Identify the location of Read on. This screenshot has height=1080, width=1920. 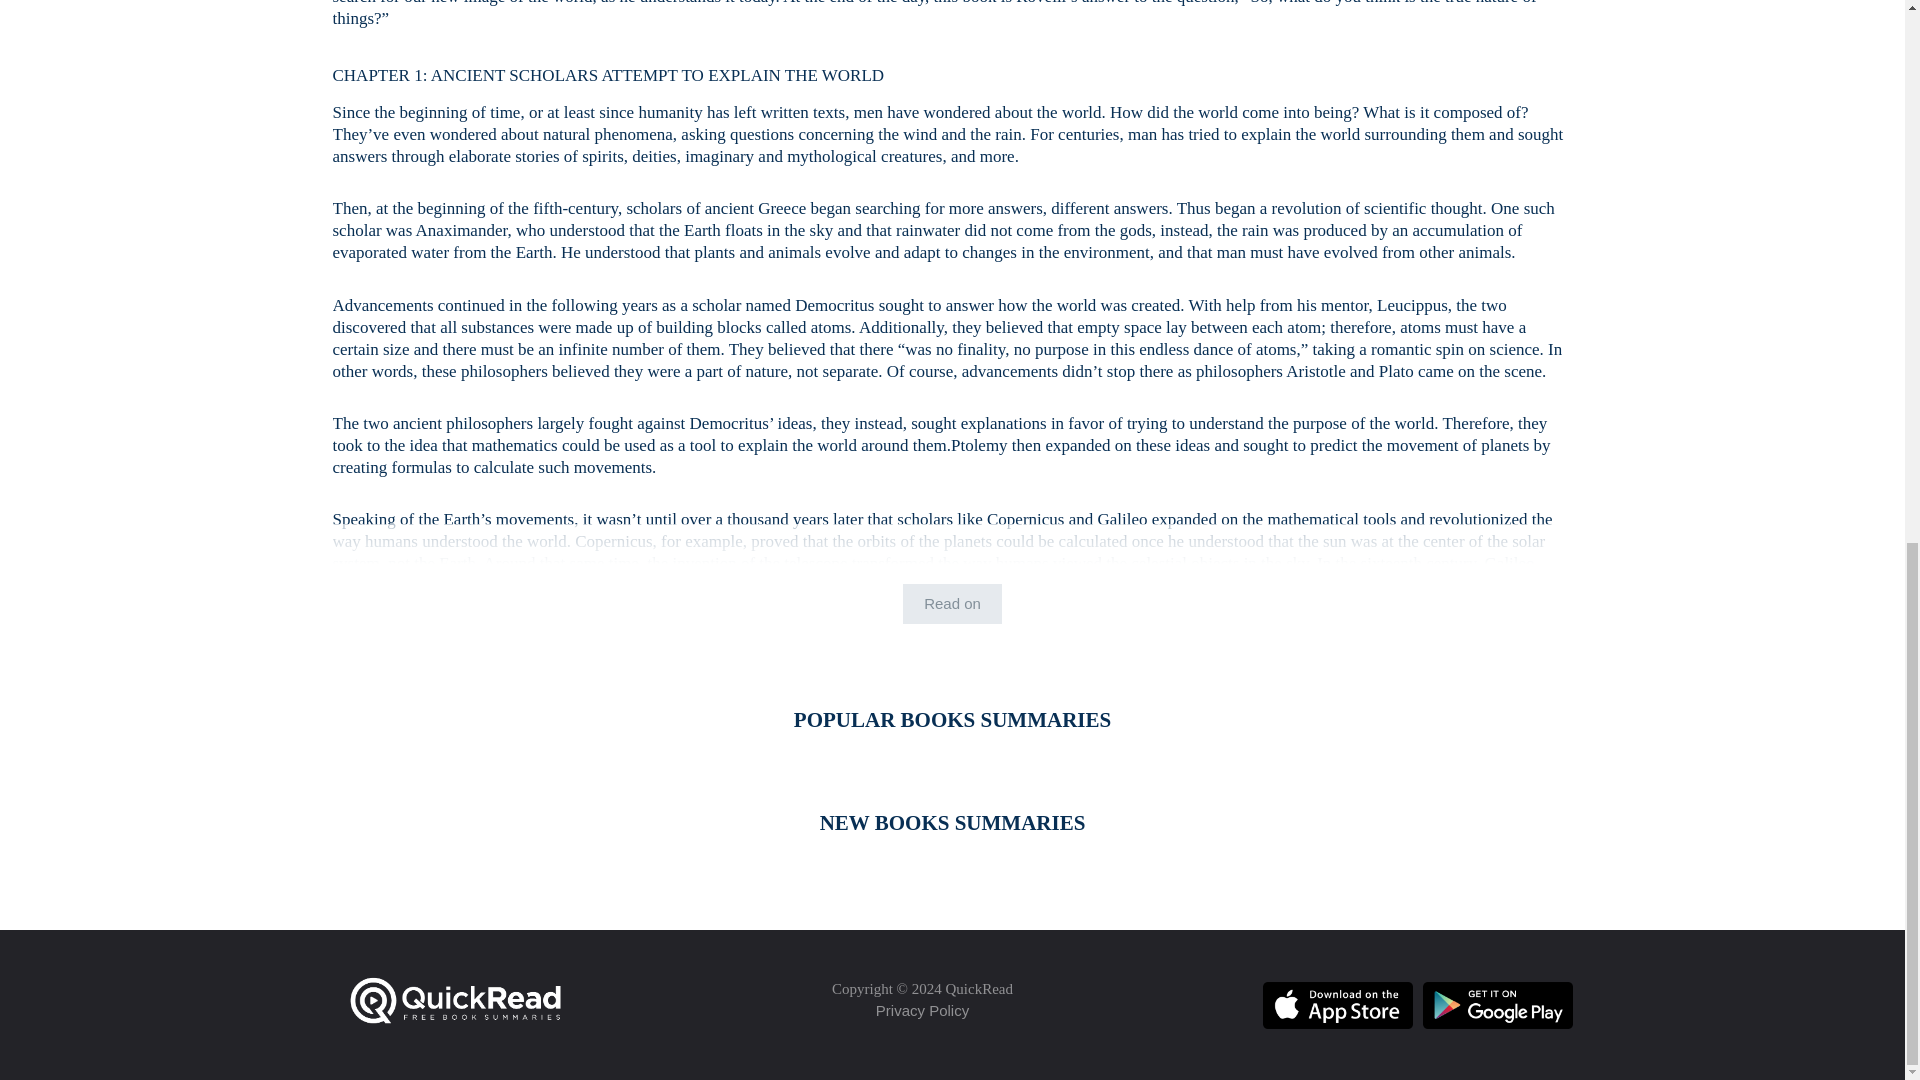
(952, 604).